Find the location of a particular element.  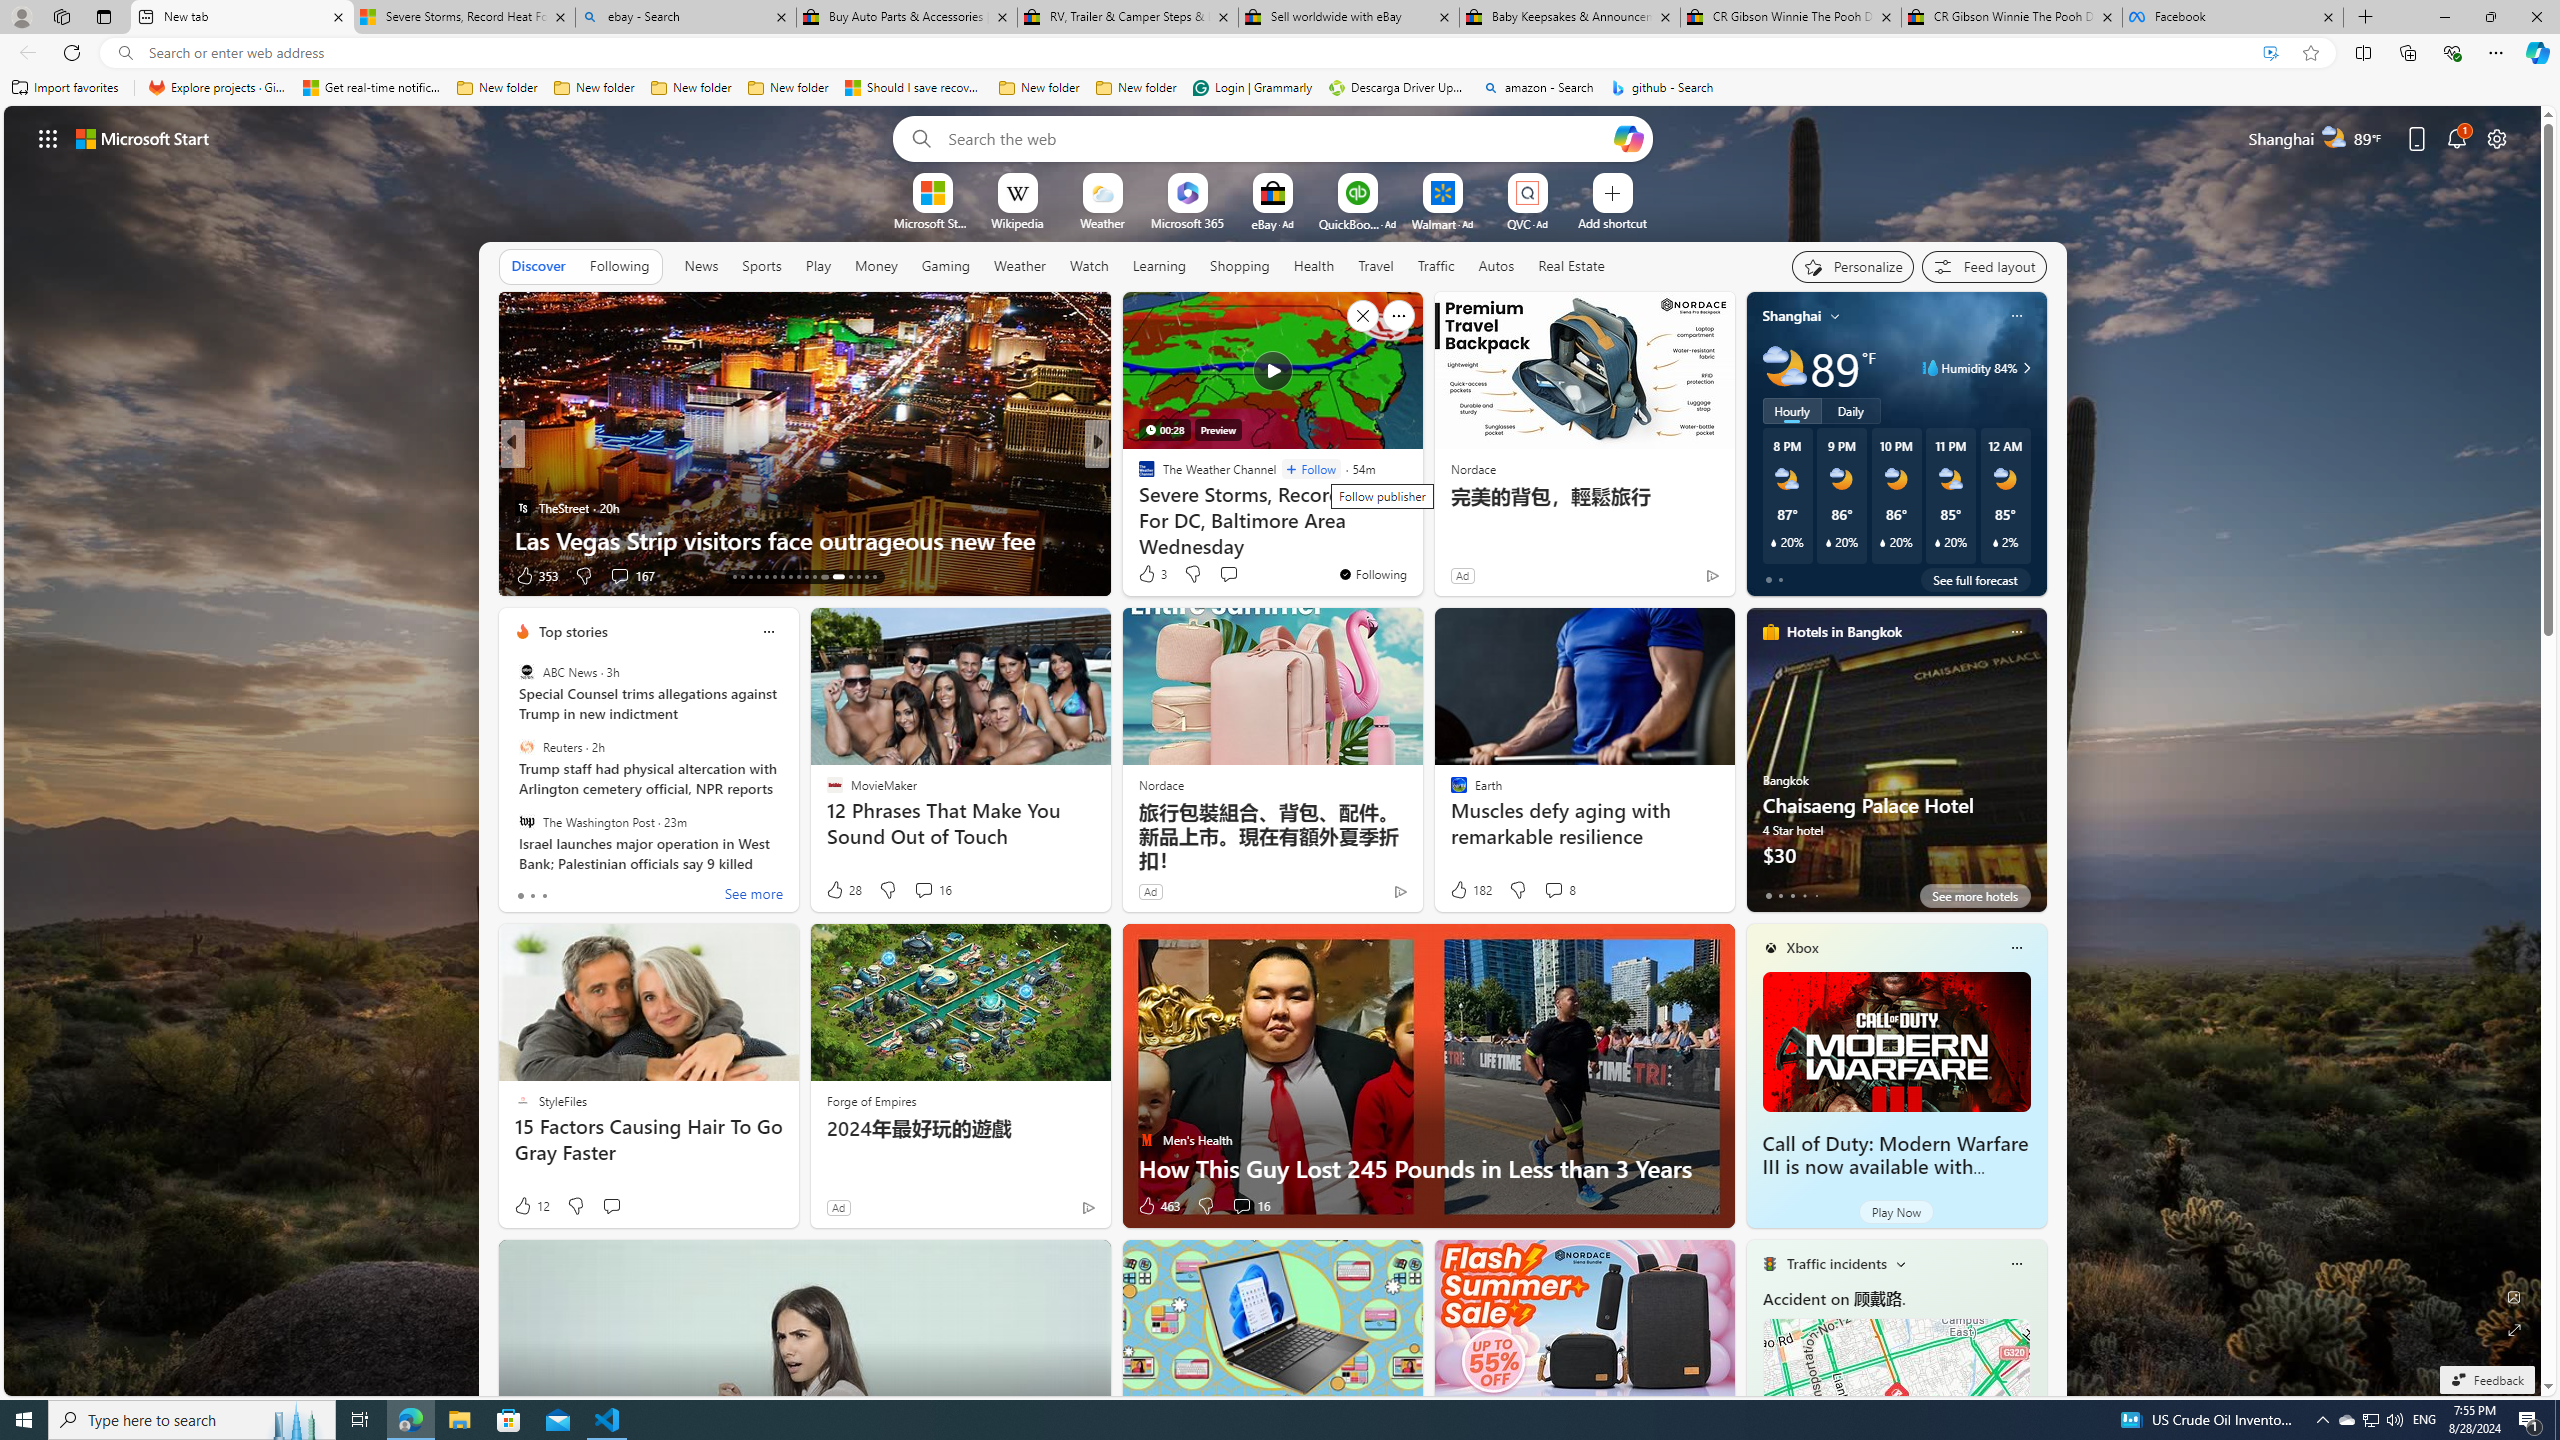

Sell worldwide with eBay is located at coordinates (1347, 17).